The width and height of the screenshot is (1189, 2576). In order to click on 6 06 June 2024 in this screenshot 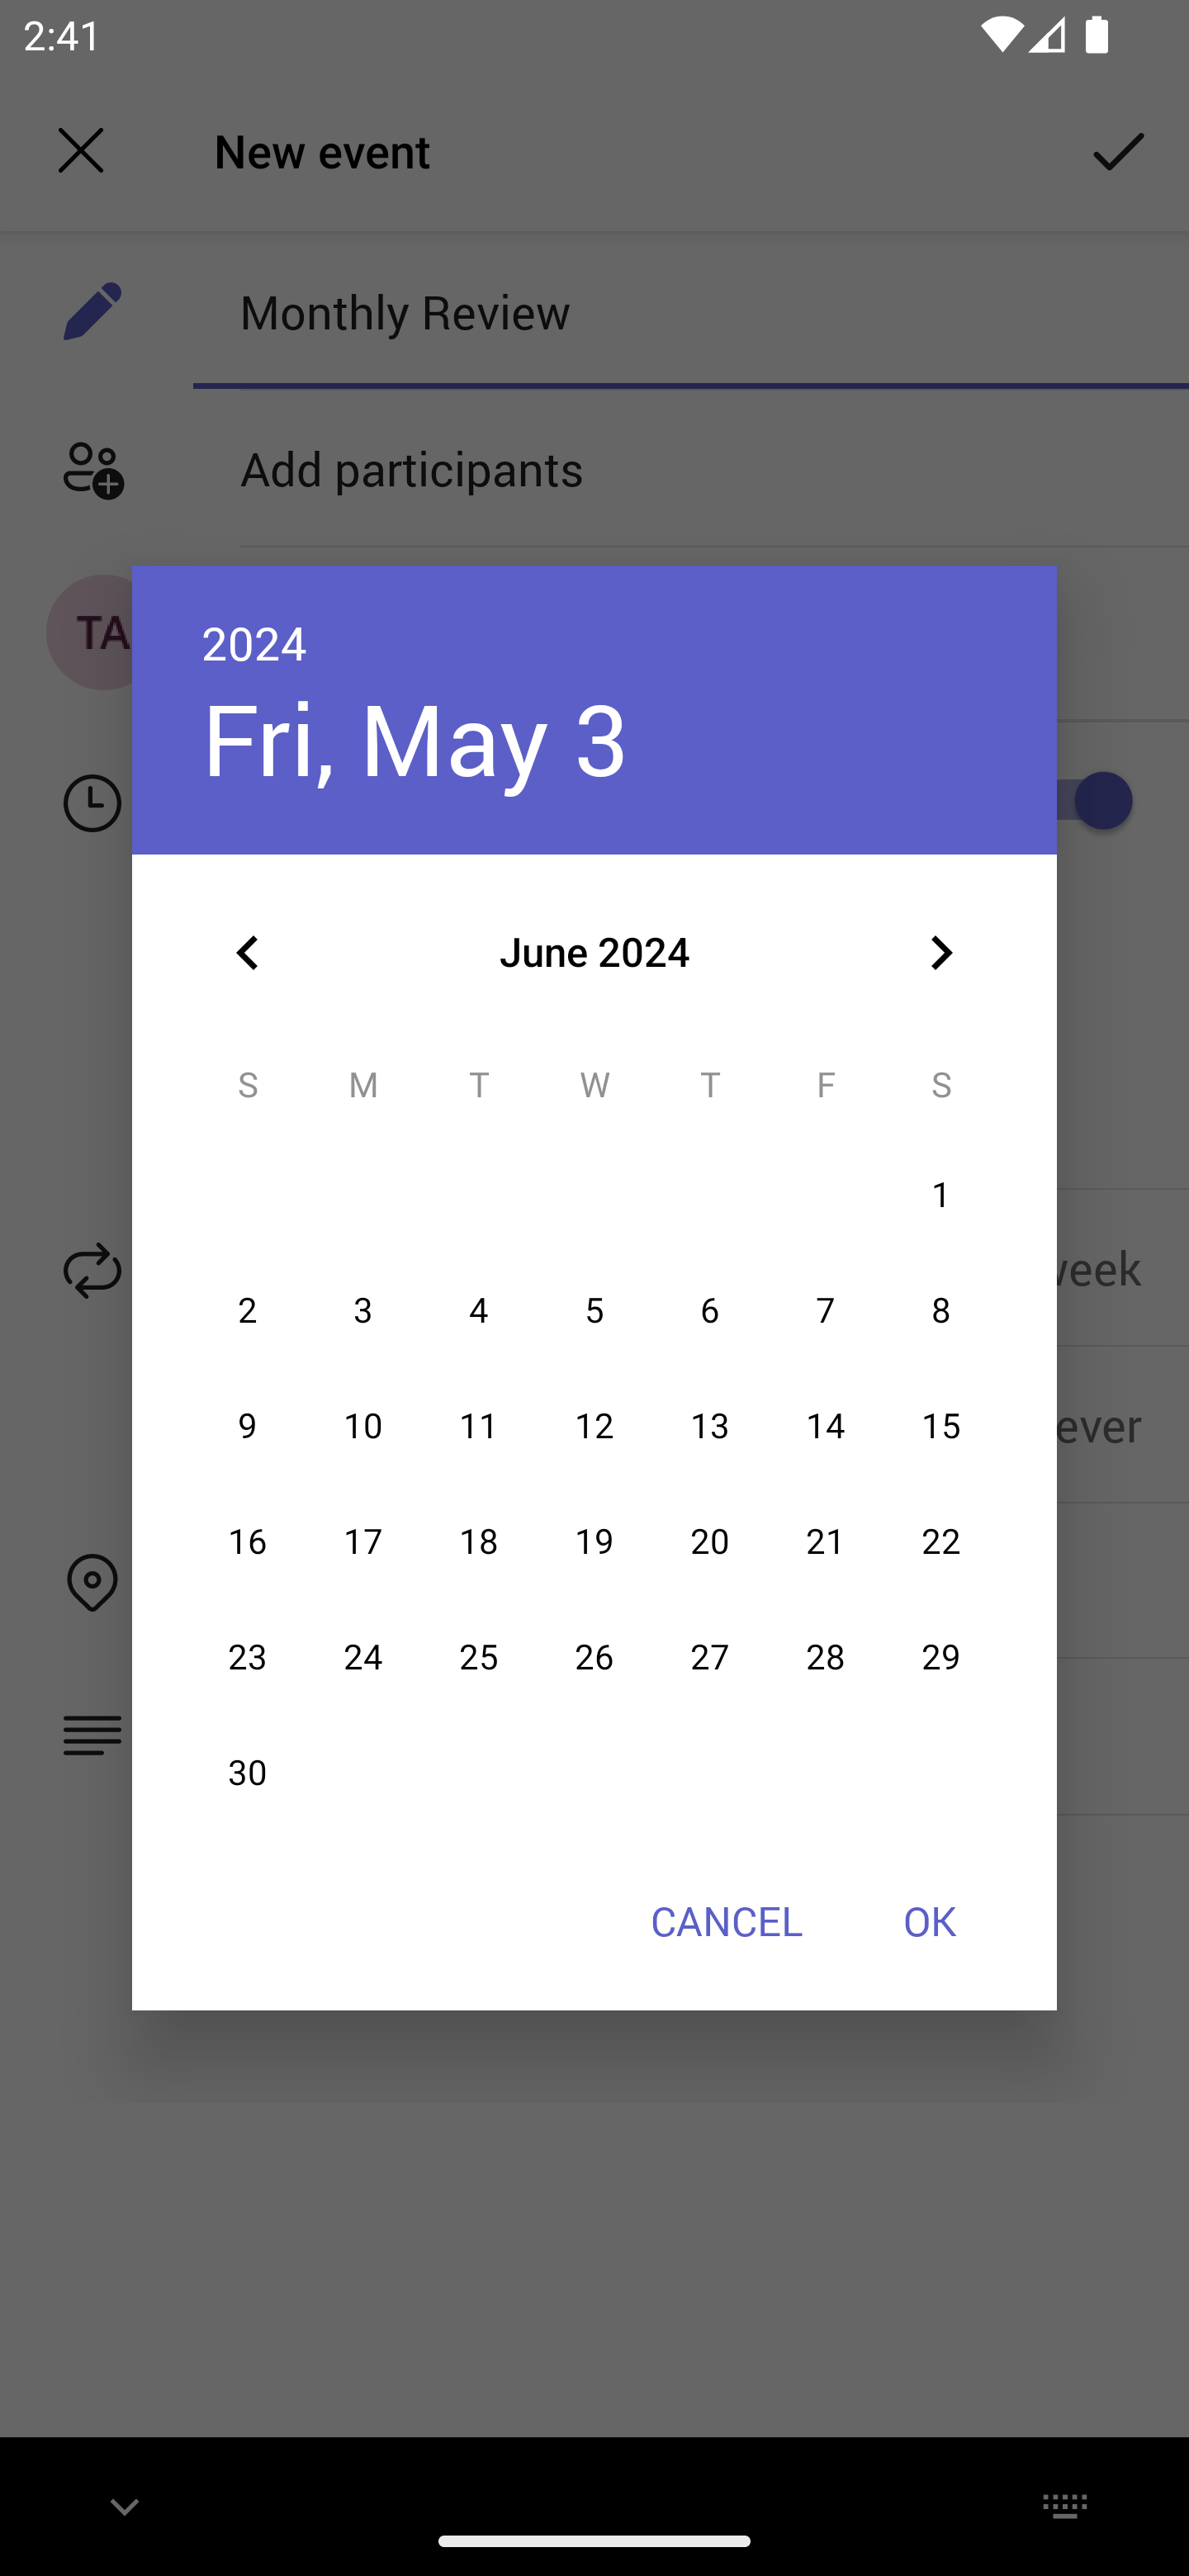, I will do `click(710, 1311)`.